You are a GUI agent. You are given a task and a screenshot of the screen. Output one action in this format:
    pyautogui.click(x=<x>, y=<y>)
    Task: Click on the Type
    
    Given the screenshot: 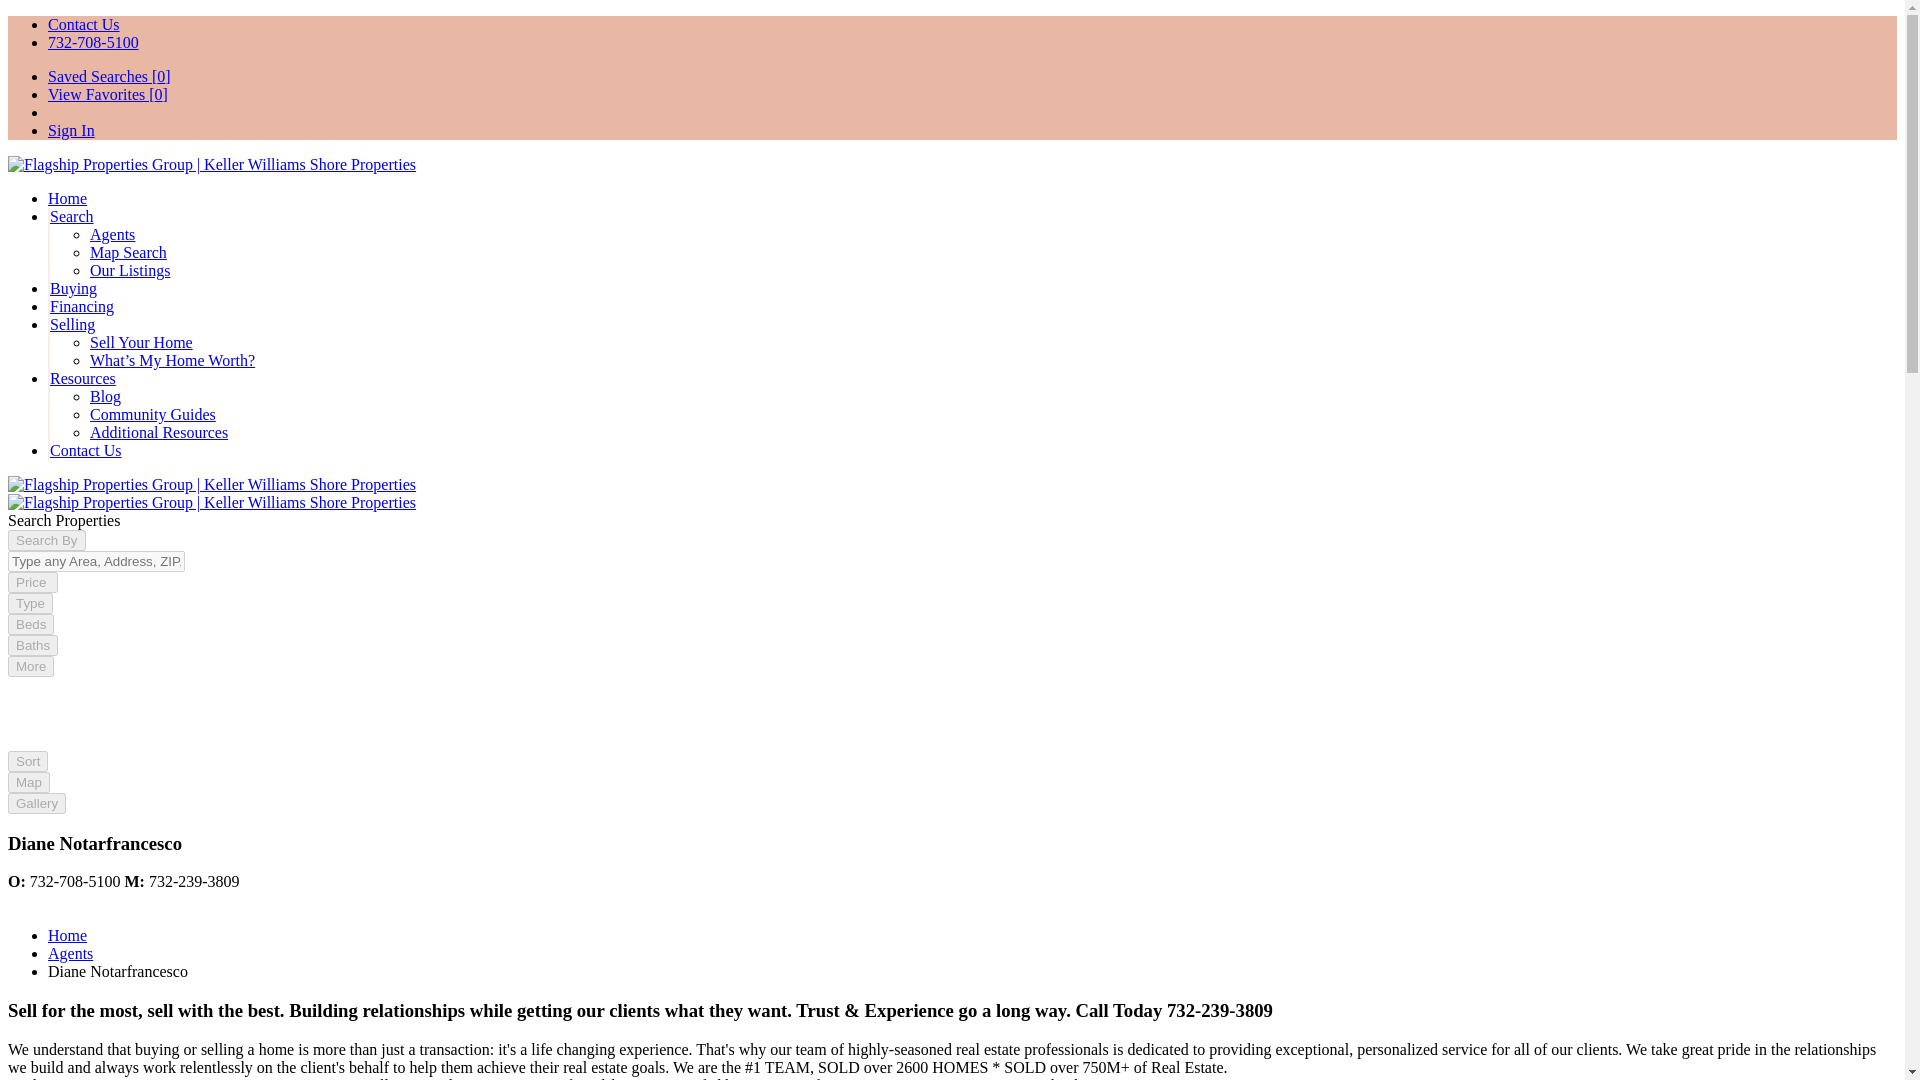 What is the action you would take?
    pyautogui.click(x=30, y=603)
    